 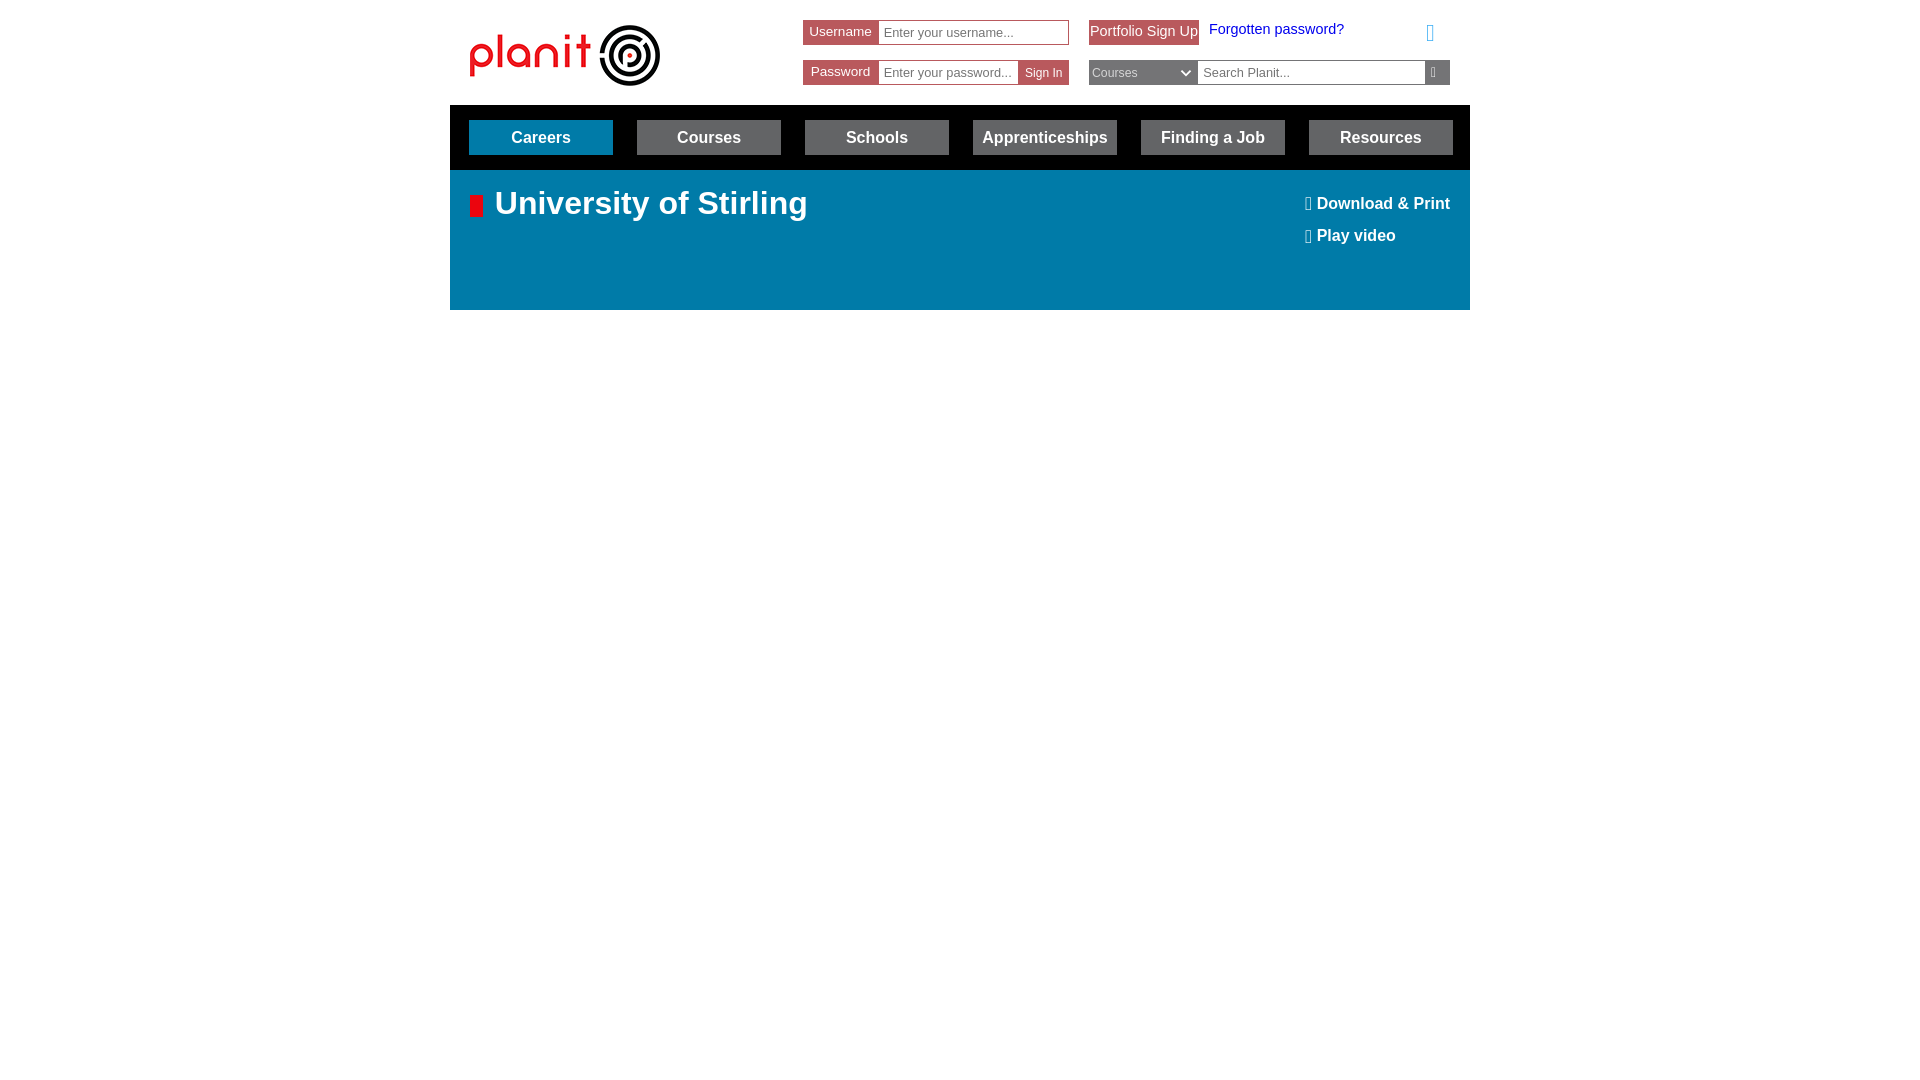 What do you see at coordinates (1438, 72) in the screenshot?
I see `Search` at bounding box center [1438, 72].